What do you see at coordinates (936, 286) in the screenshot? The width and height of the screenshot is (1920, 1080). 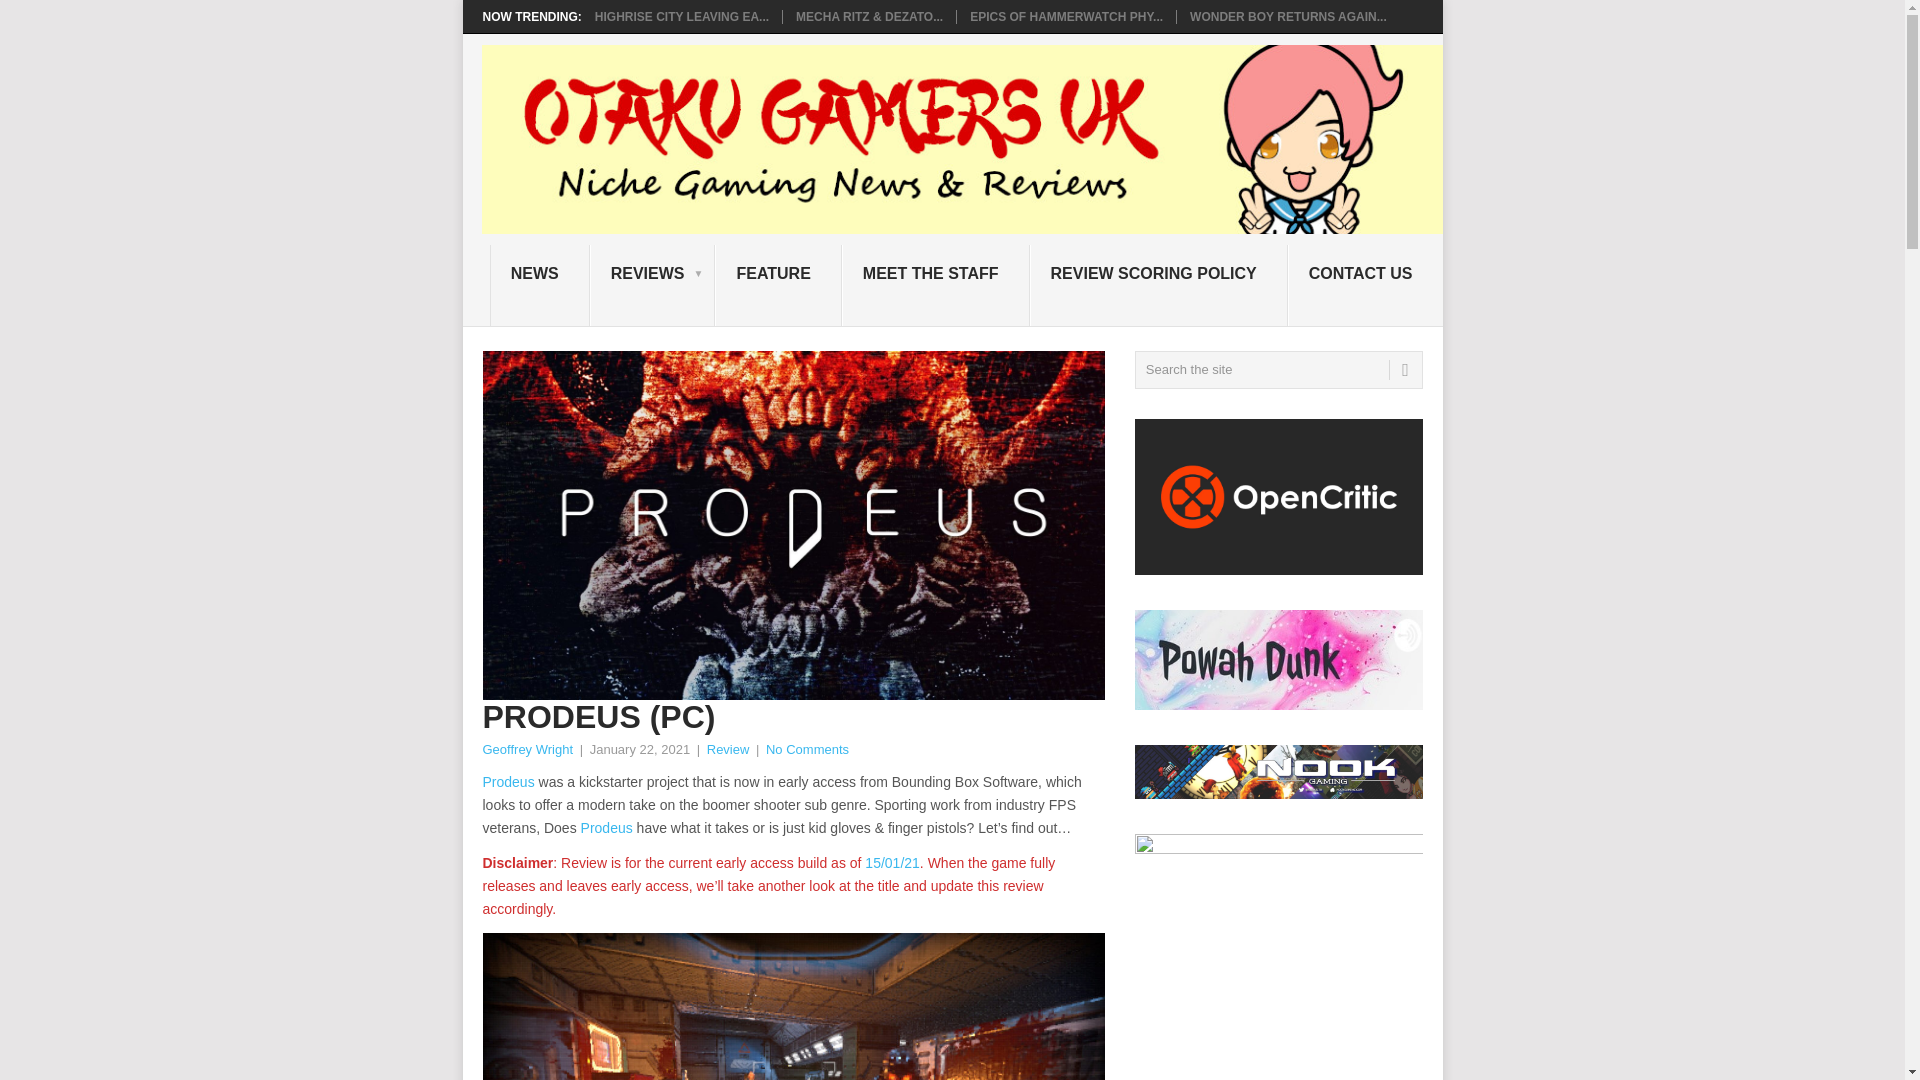 I see `MEET THE STAFF` at bounding box center [936, 286].